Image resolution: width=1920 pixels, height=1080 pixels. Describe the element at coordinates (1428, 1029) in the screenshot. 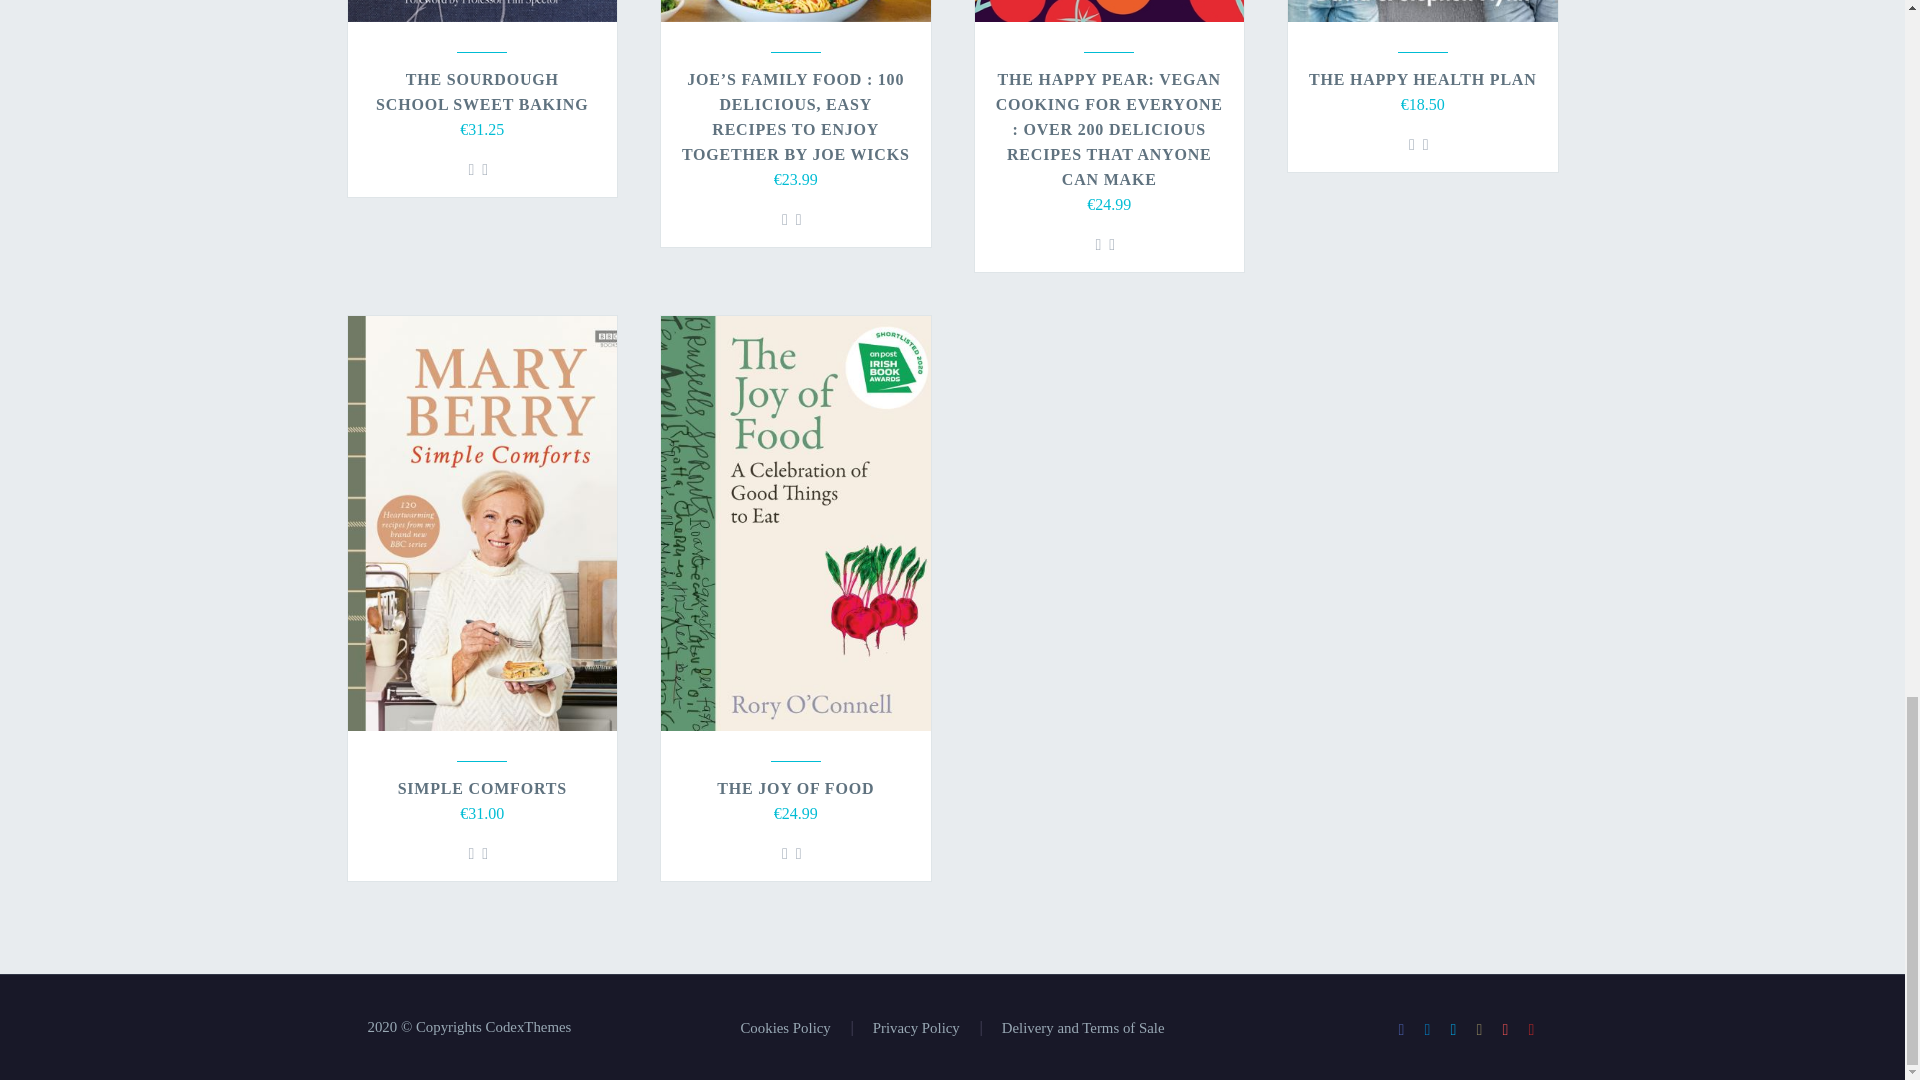

I see `LinkedIn` at that location.